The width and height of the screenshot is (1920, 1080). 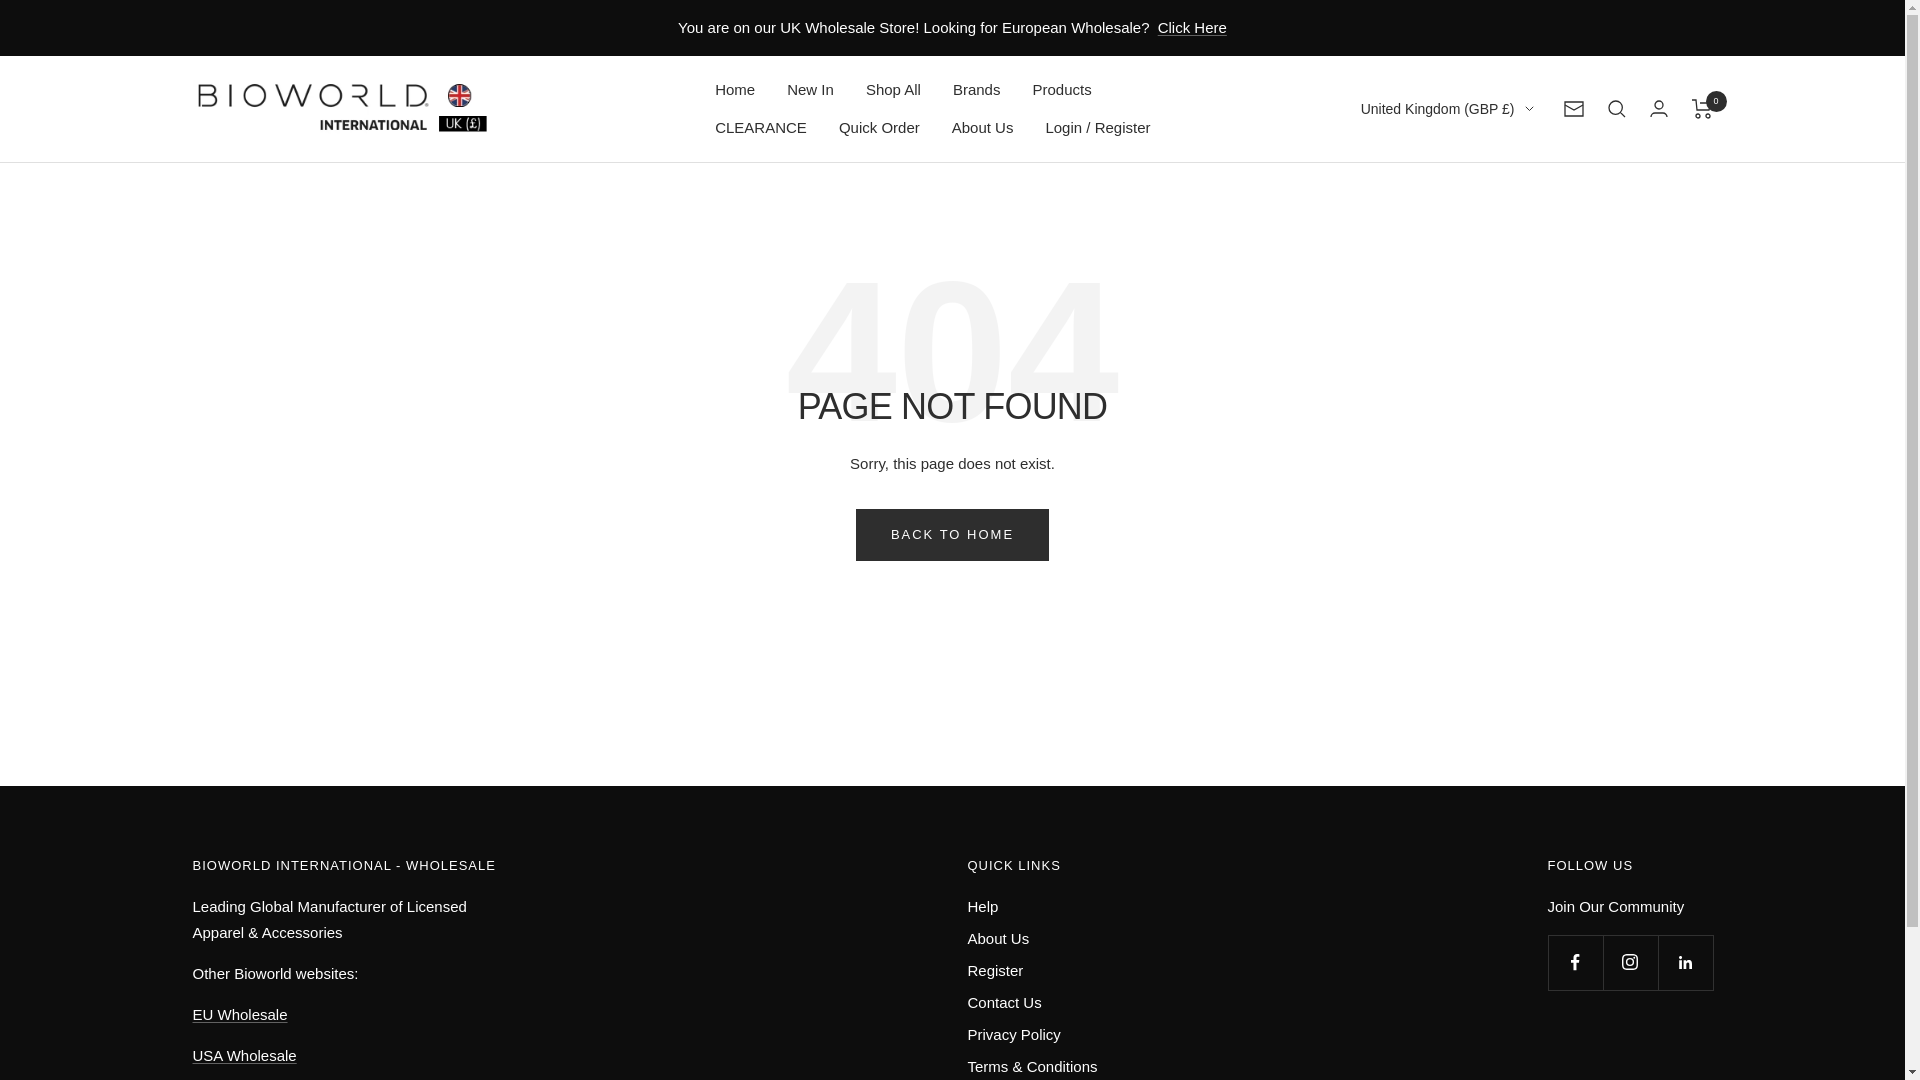 I want to click on CLEARANCE, so click(x=760, y=128).